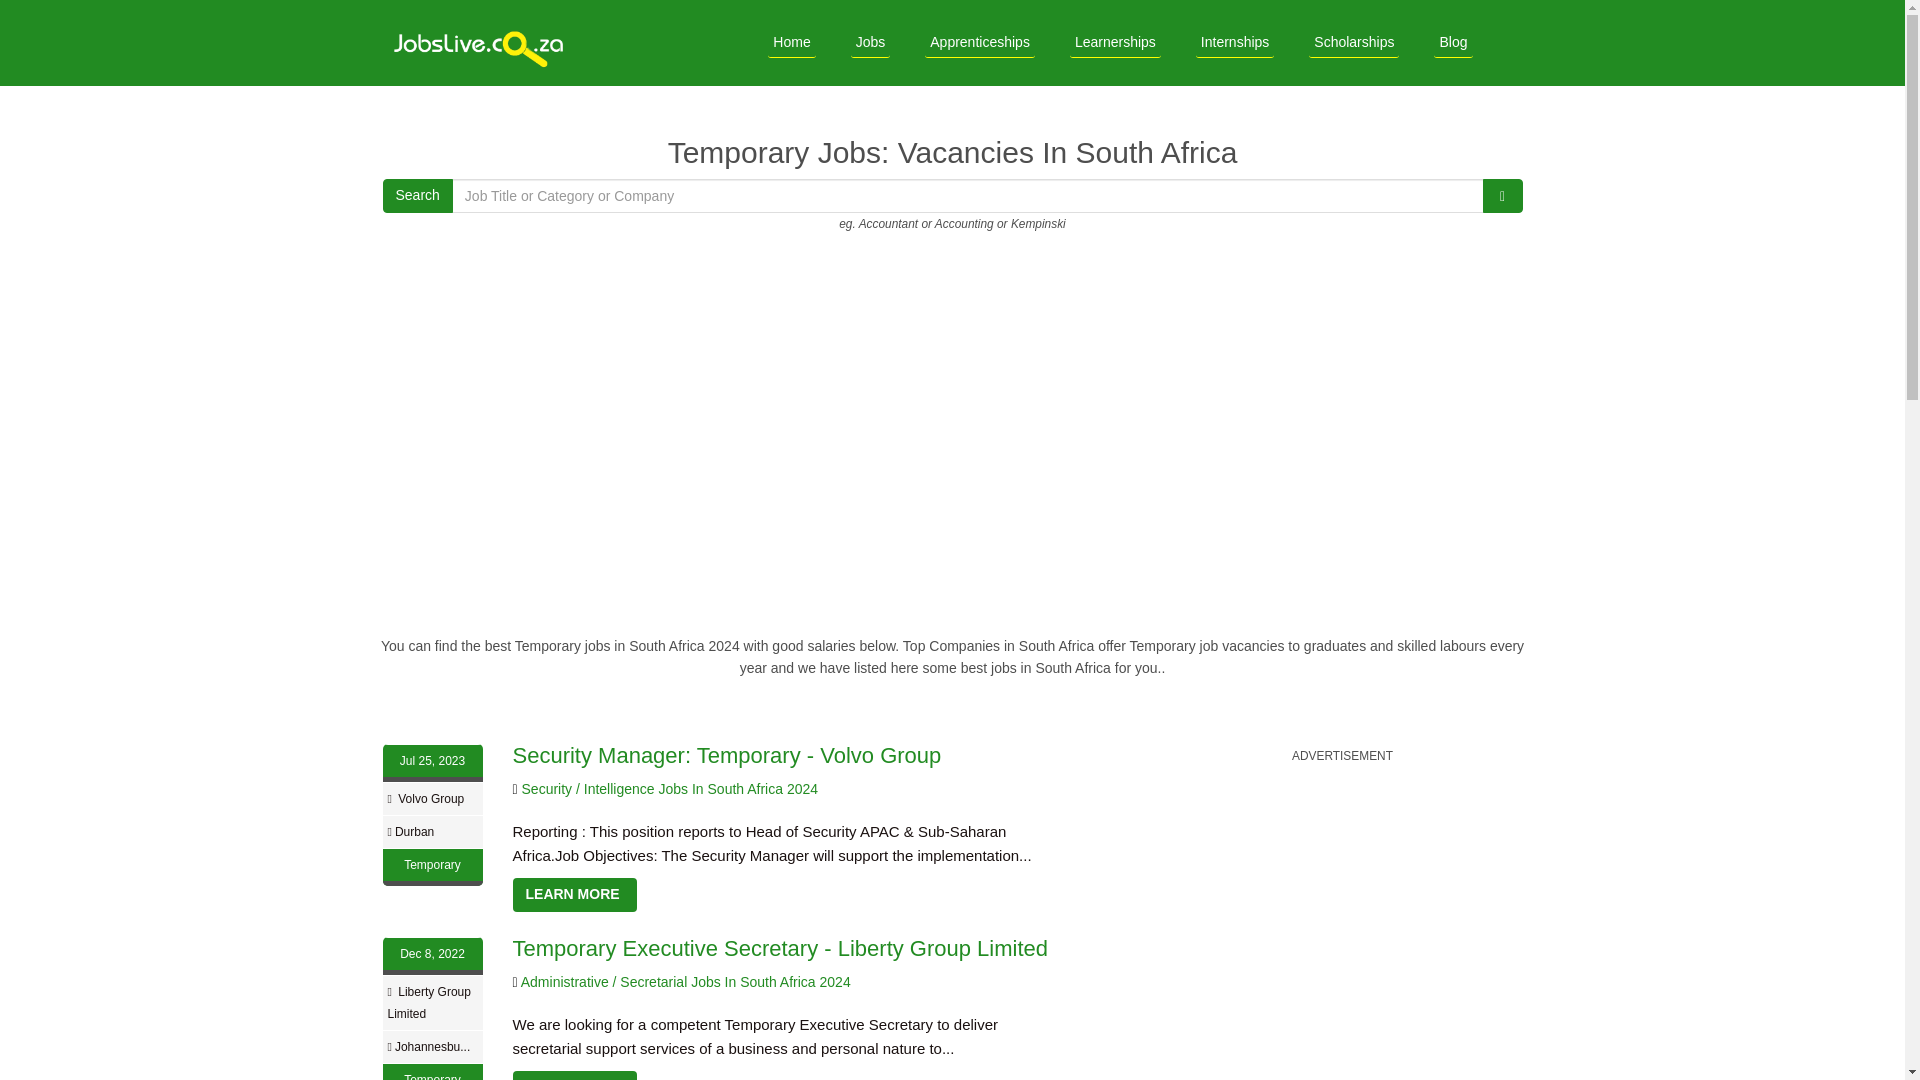 This screenshot has height=1080, width=1920. Describe the element at coordinates (432, 1047) in the screenshot. I see `Johannesbu...` at that location.